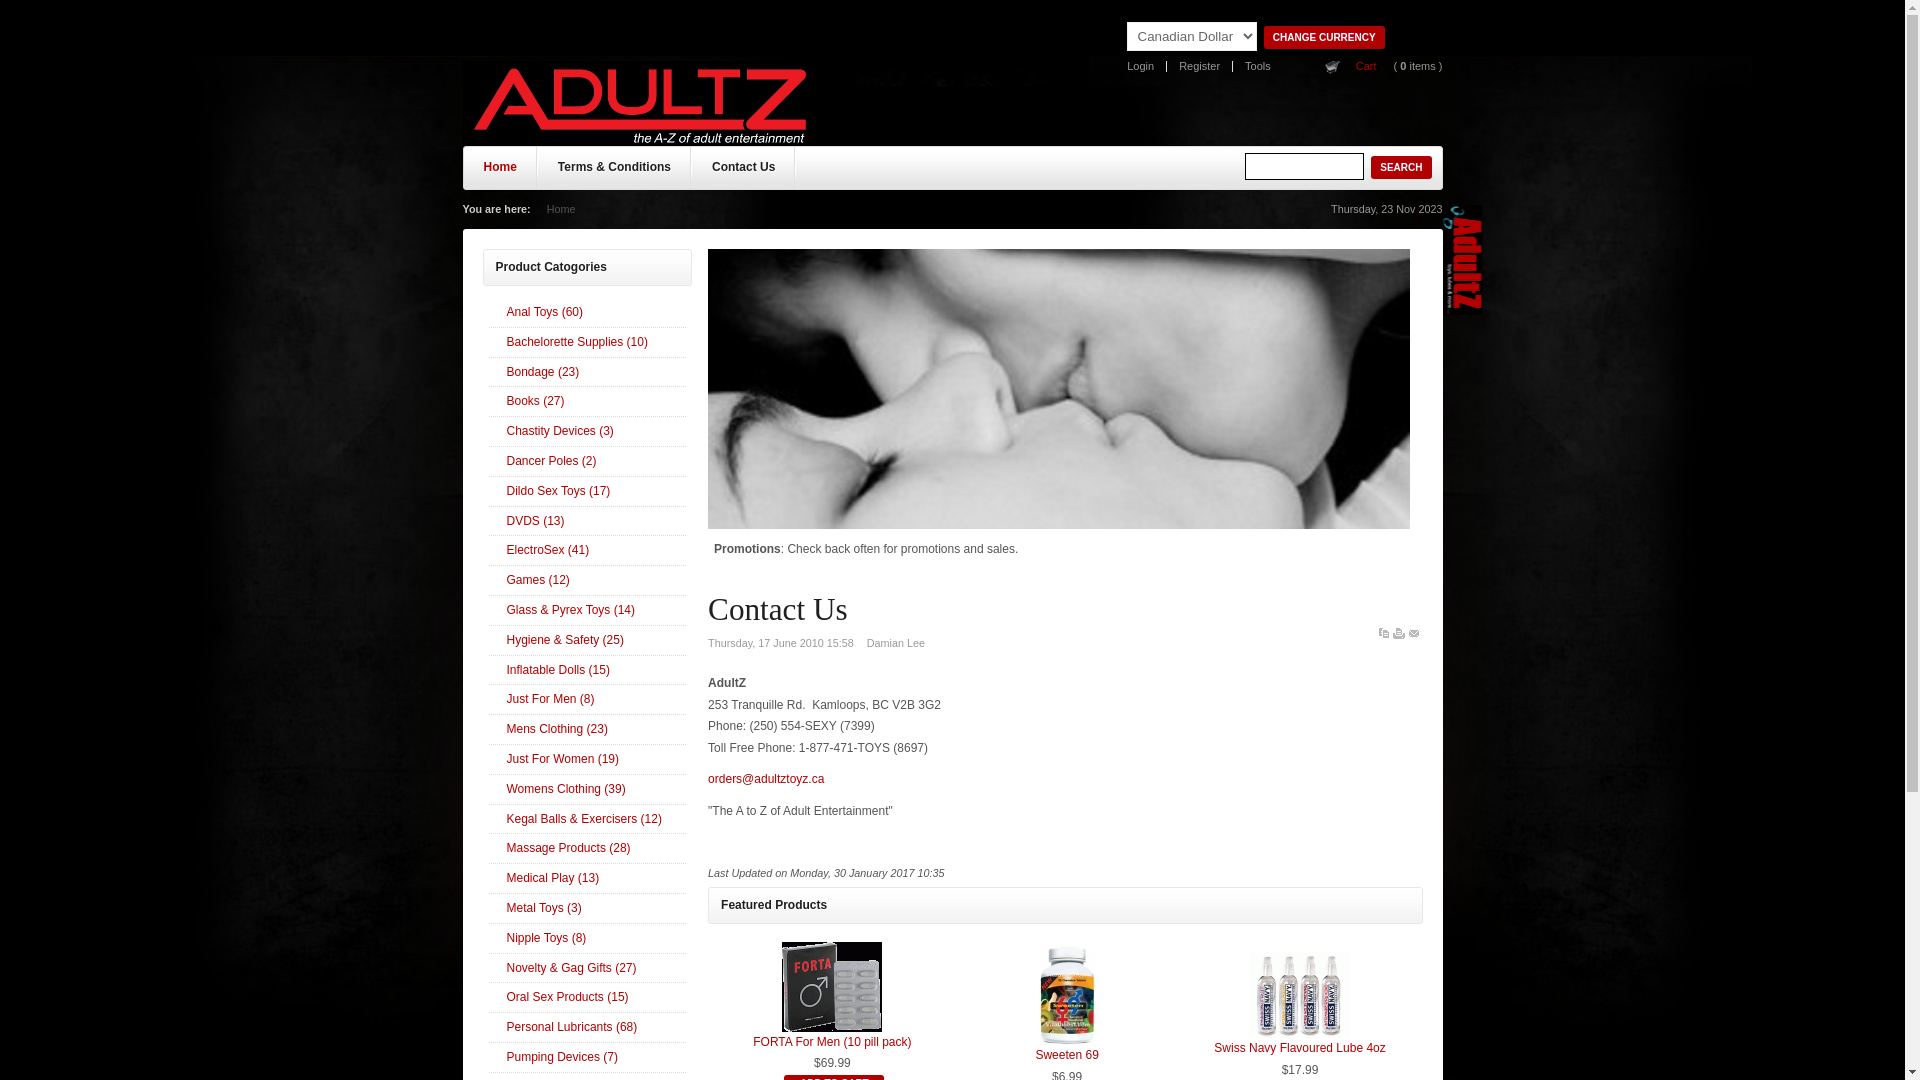  I want to click on ElectroSex (41), so click(587, 551).